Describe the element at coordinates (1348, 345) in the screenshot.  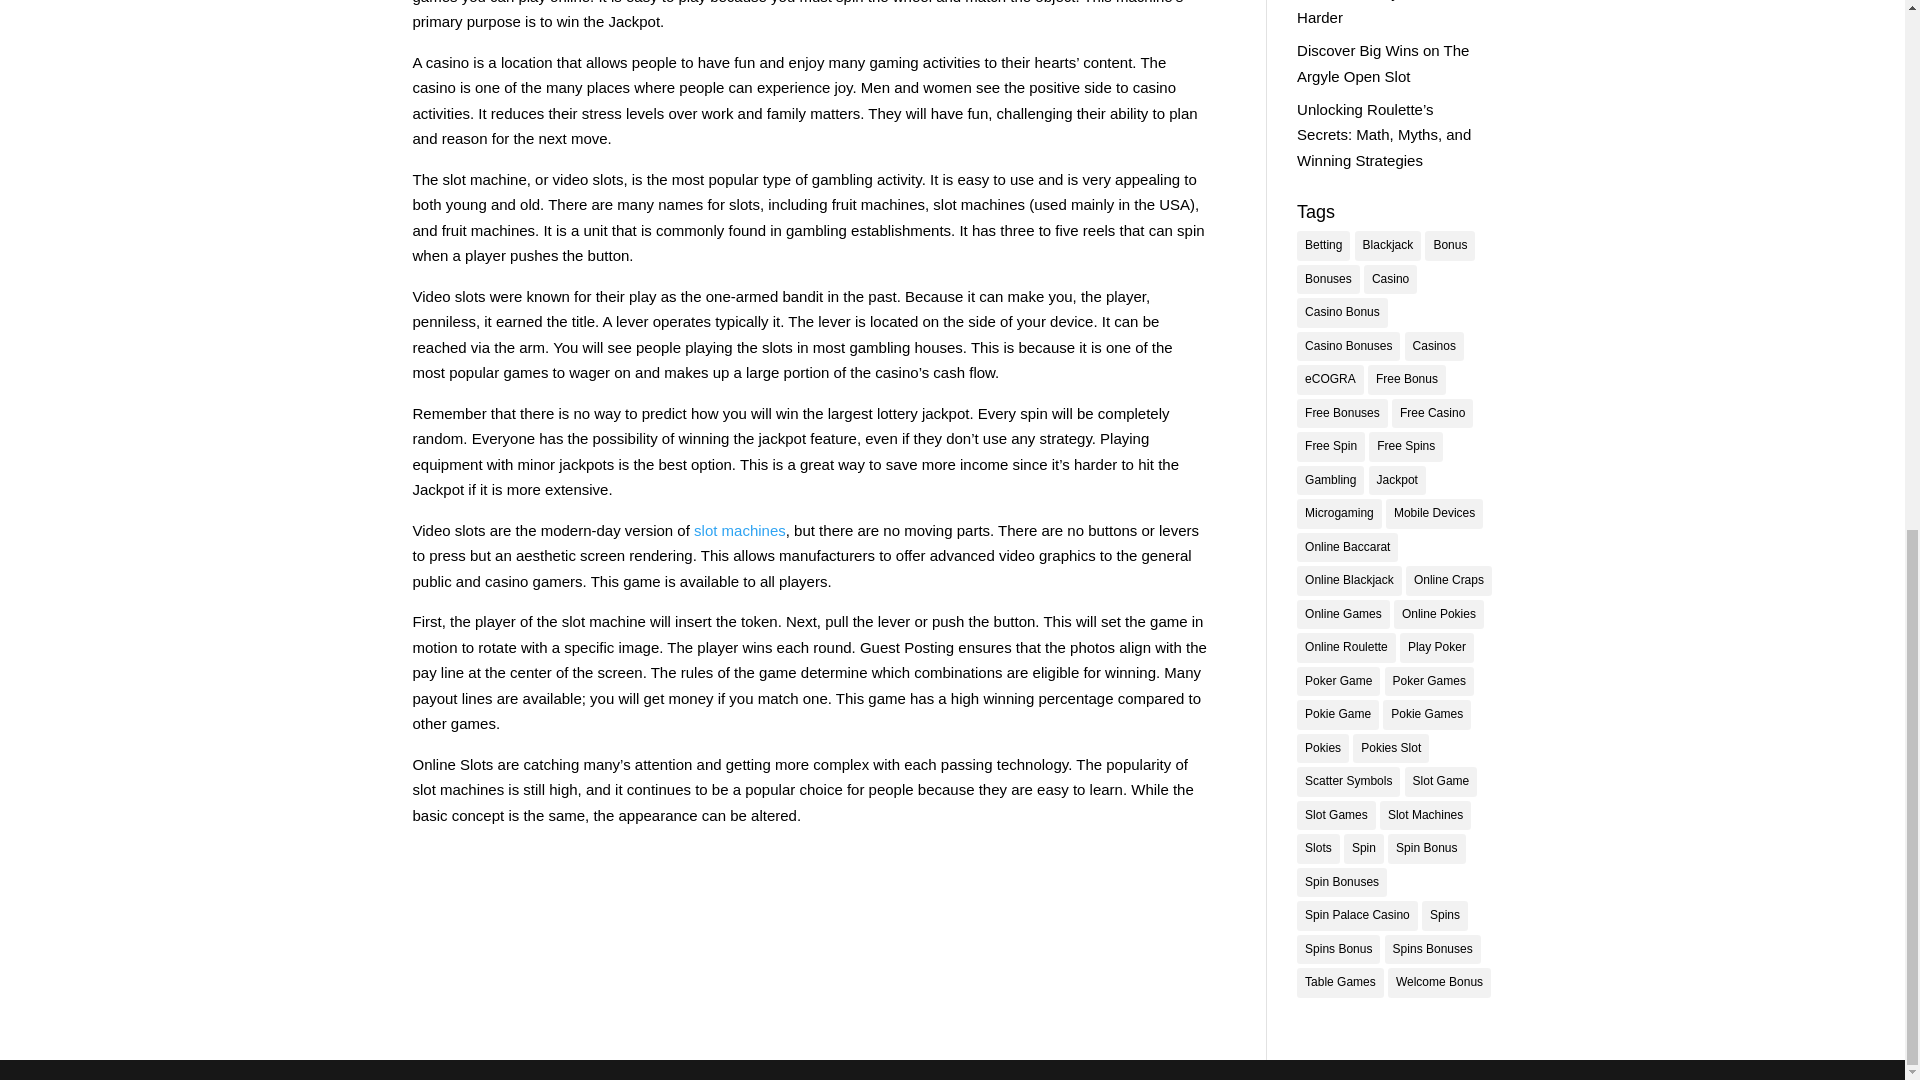
I see `Casino Bonuses` at that location.